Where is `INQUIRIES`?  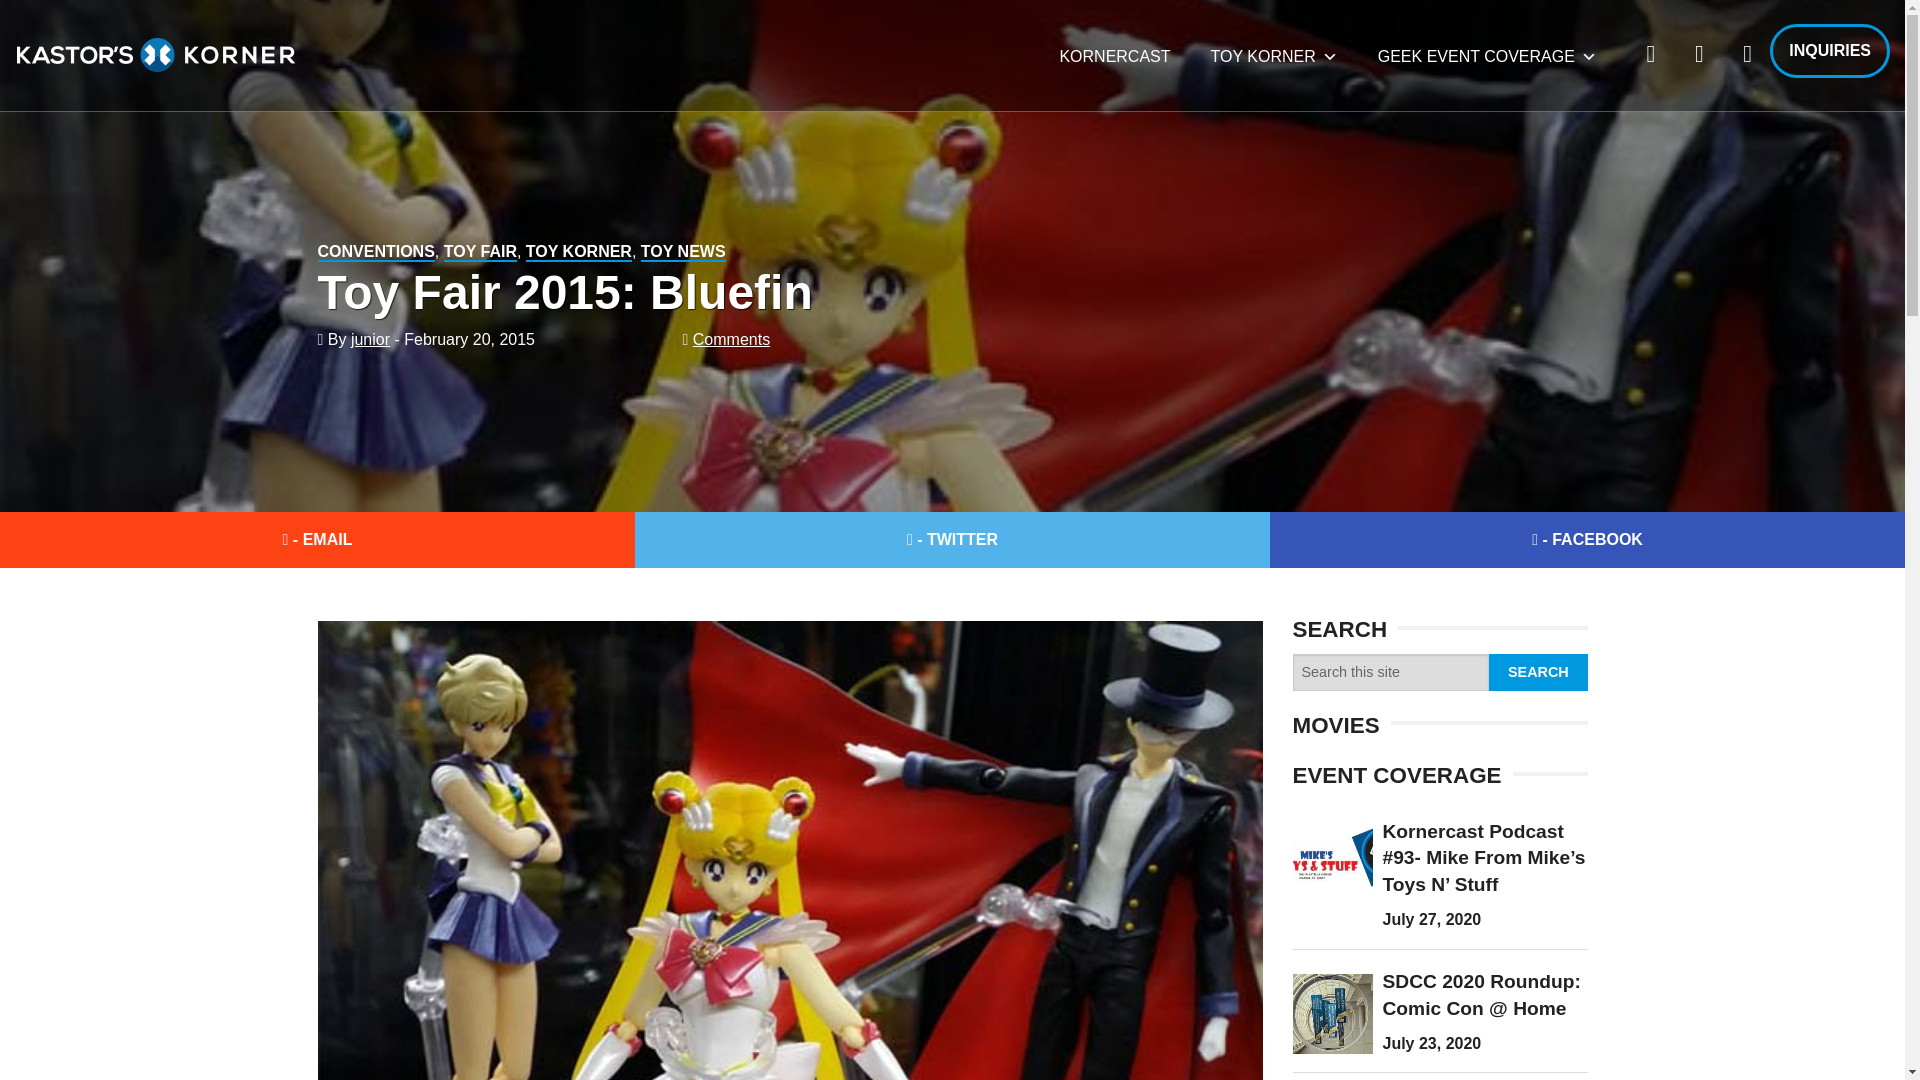 INQUIRIES is located at coordinates (1830, 50).